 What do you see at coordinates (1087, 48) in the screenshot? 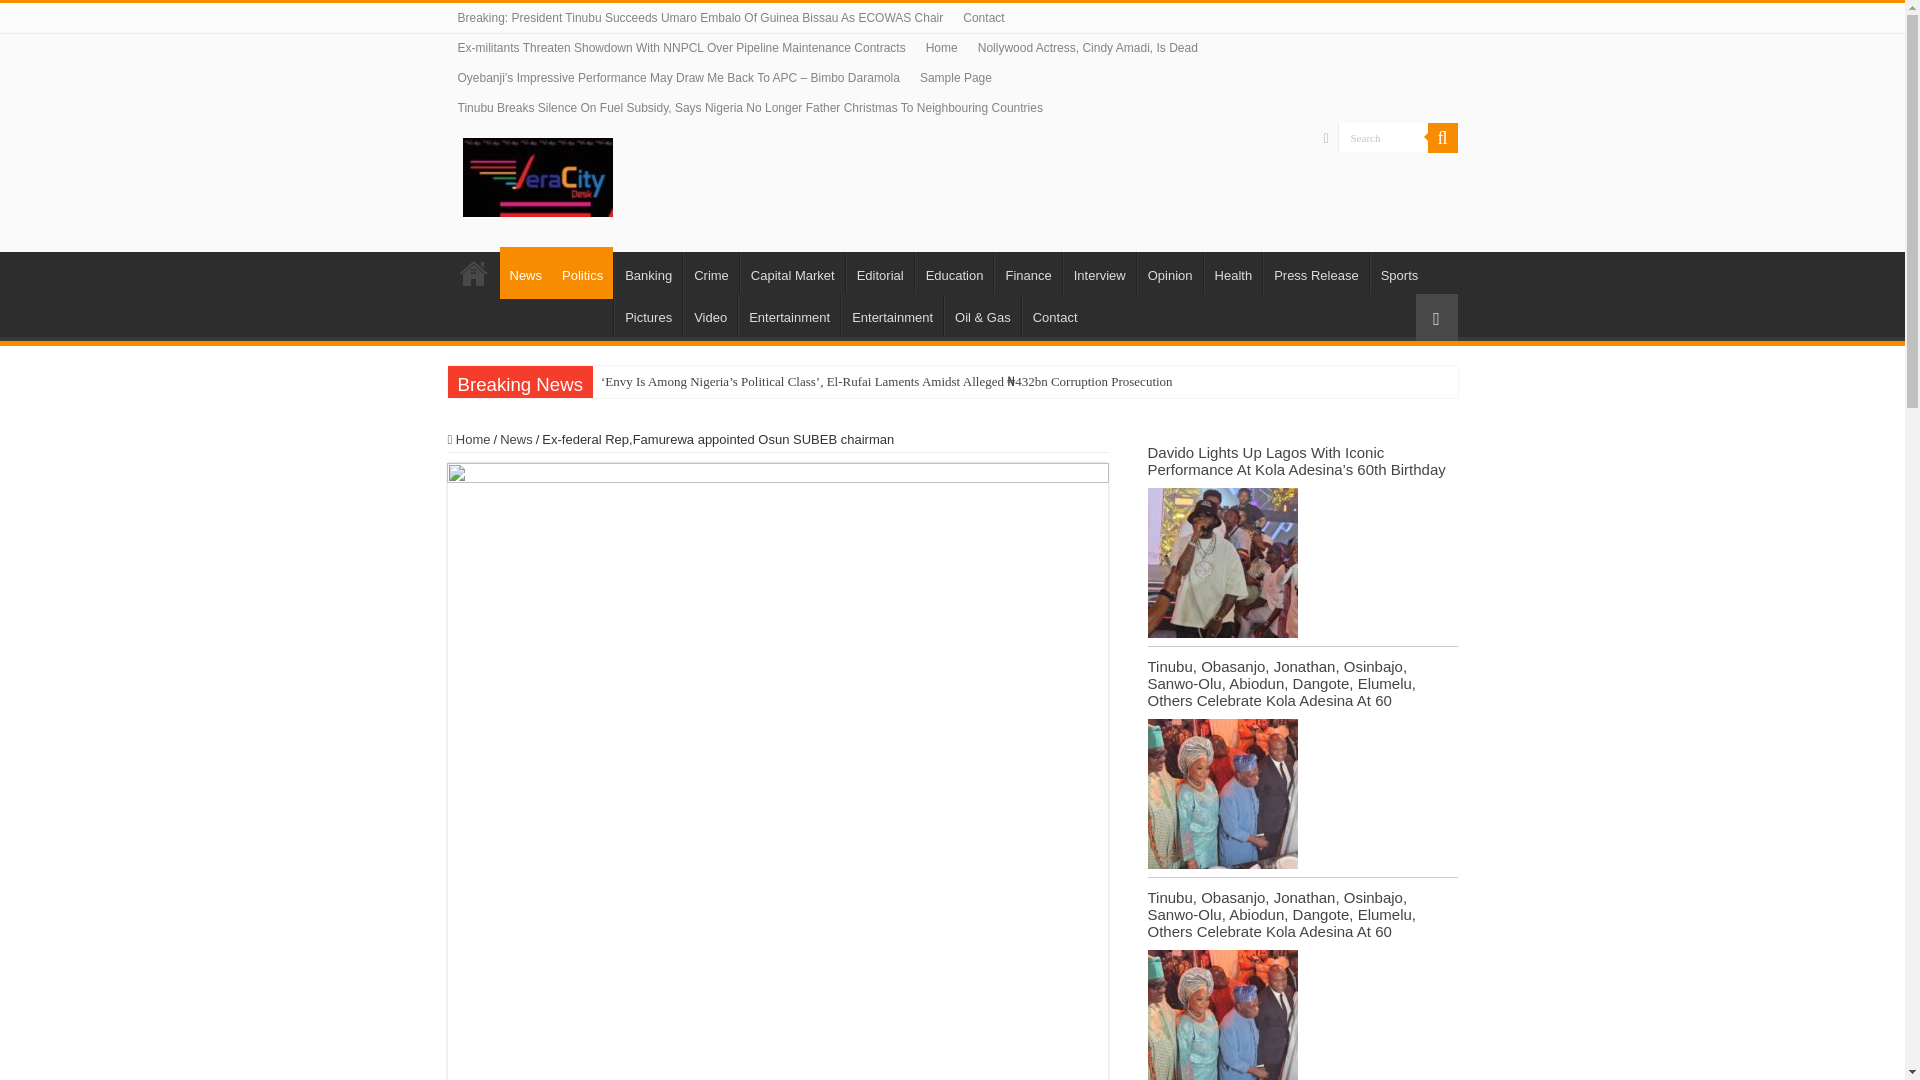
I see `Nollywood Actress, Cindy Amadi, Is Dead` at bounding box center [1087, 48].